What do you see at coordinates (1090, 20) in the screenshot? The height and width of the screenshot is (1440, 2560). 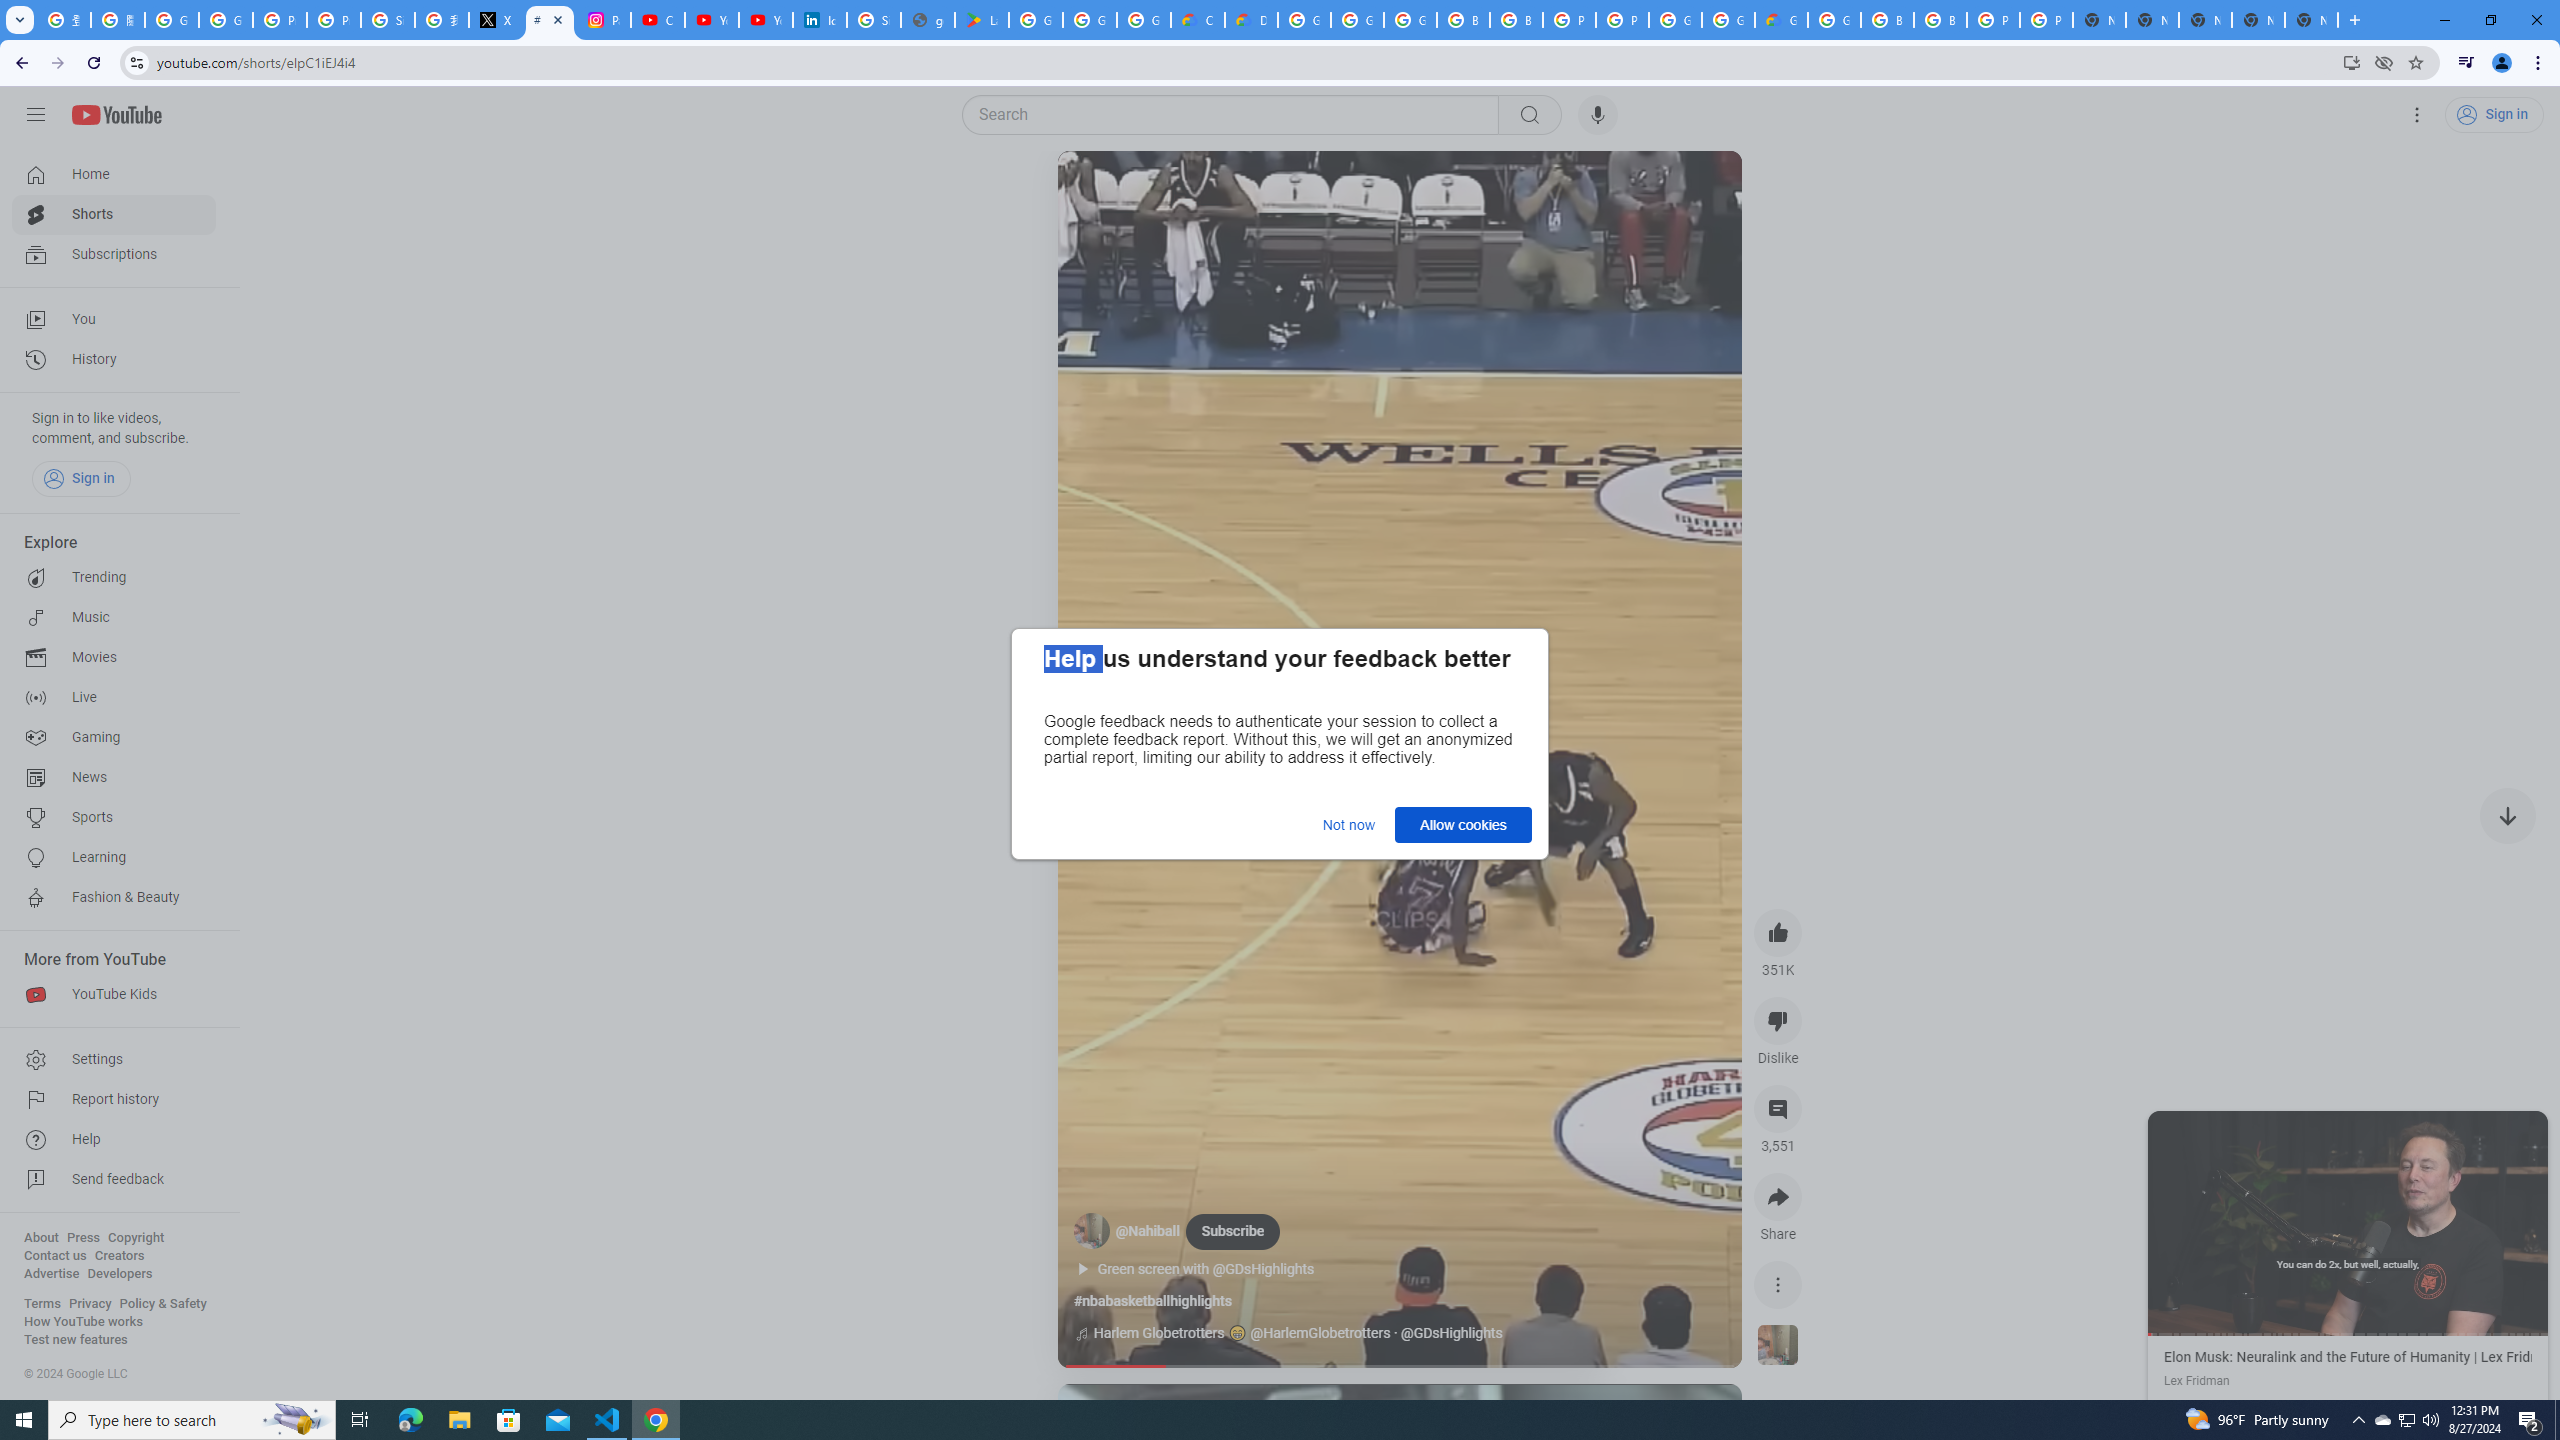 I see `Google Workspace - Specific Terms` at bounding box center [1090, 20].